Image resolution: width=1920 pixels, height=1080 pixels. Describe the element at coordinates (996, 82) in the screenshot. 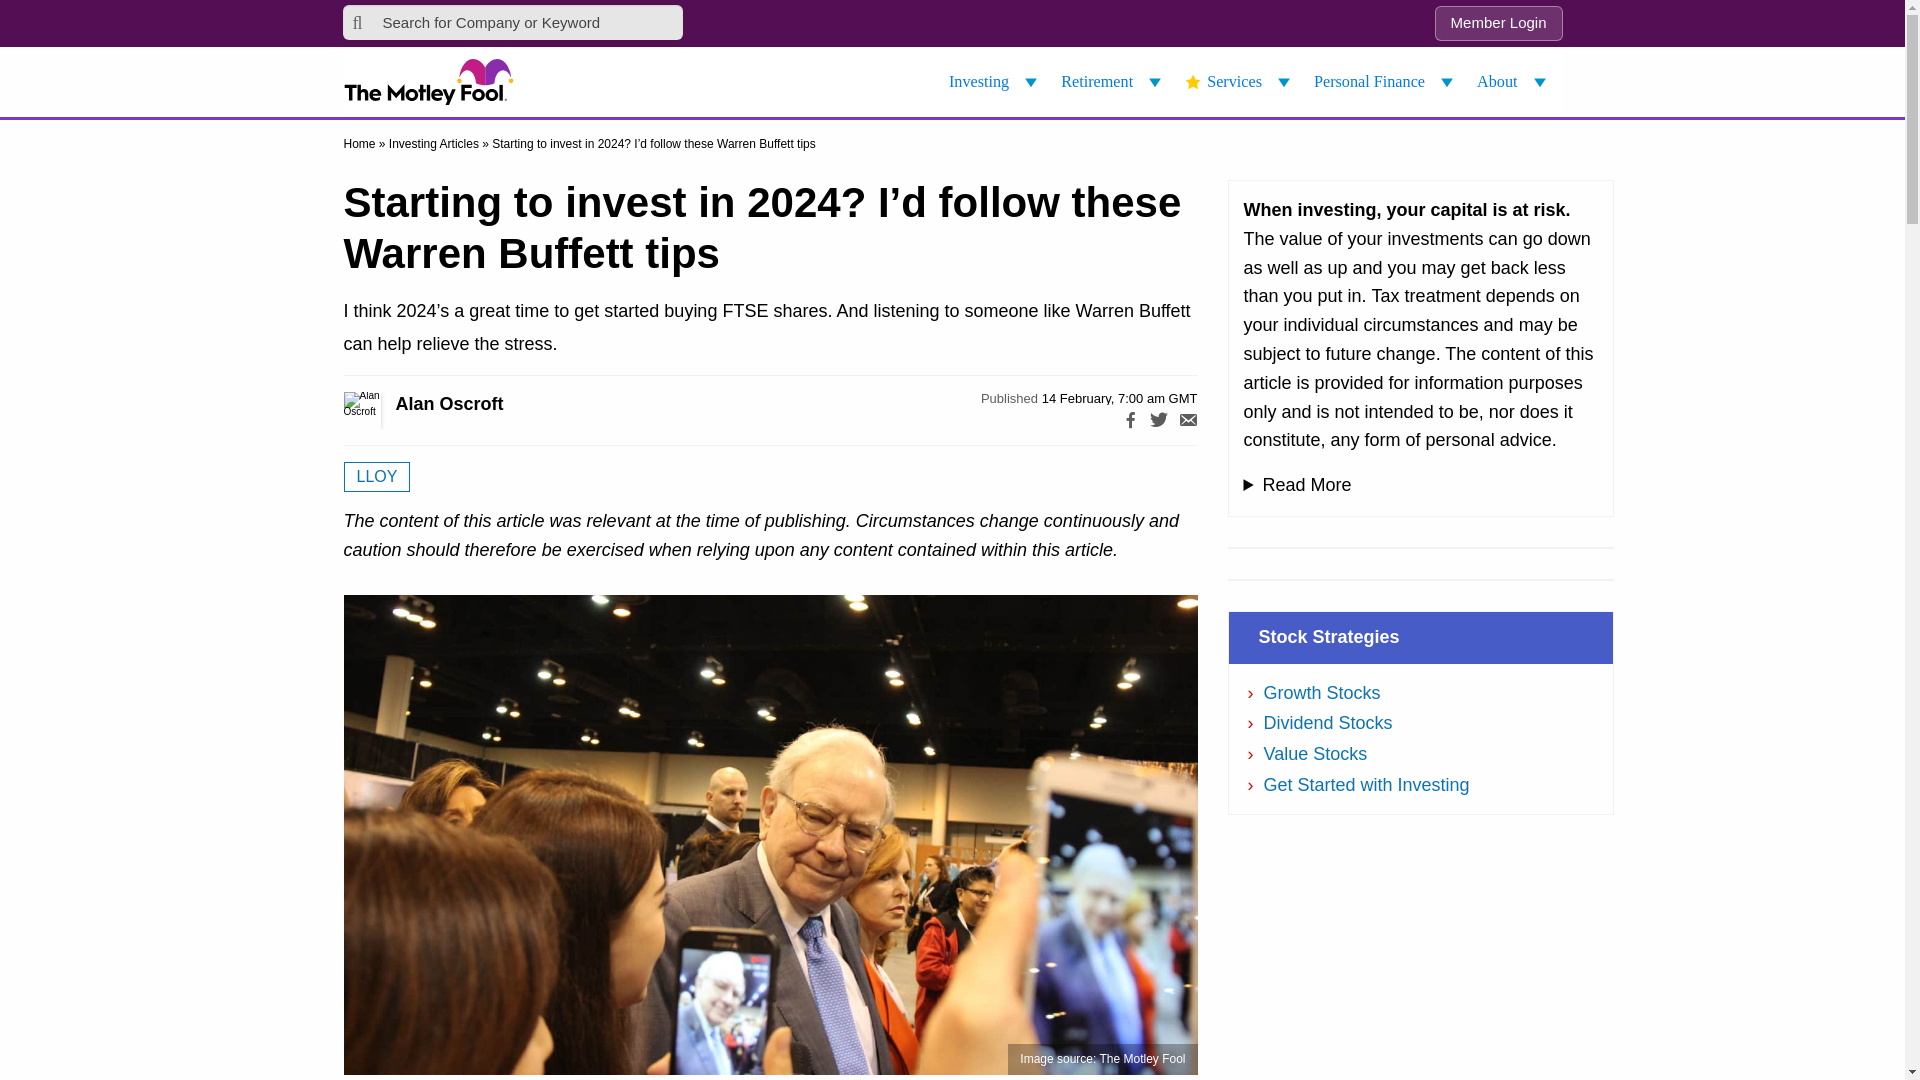

I see `Investing` at that location.